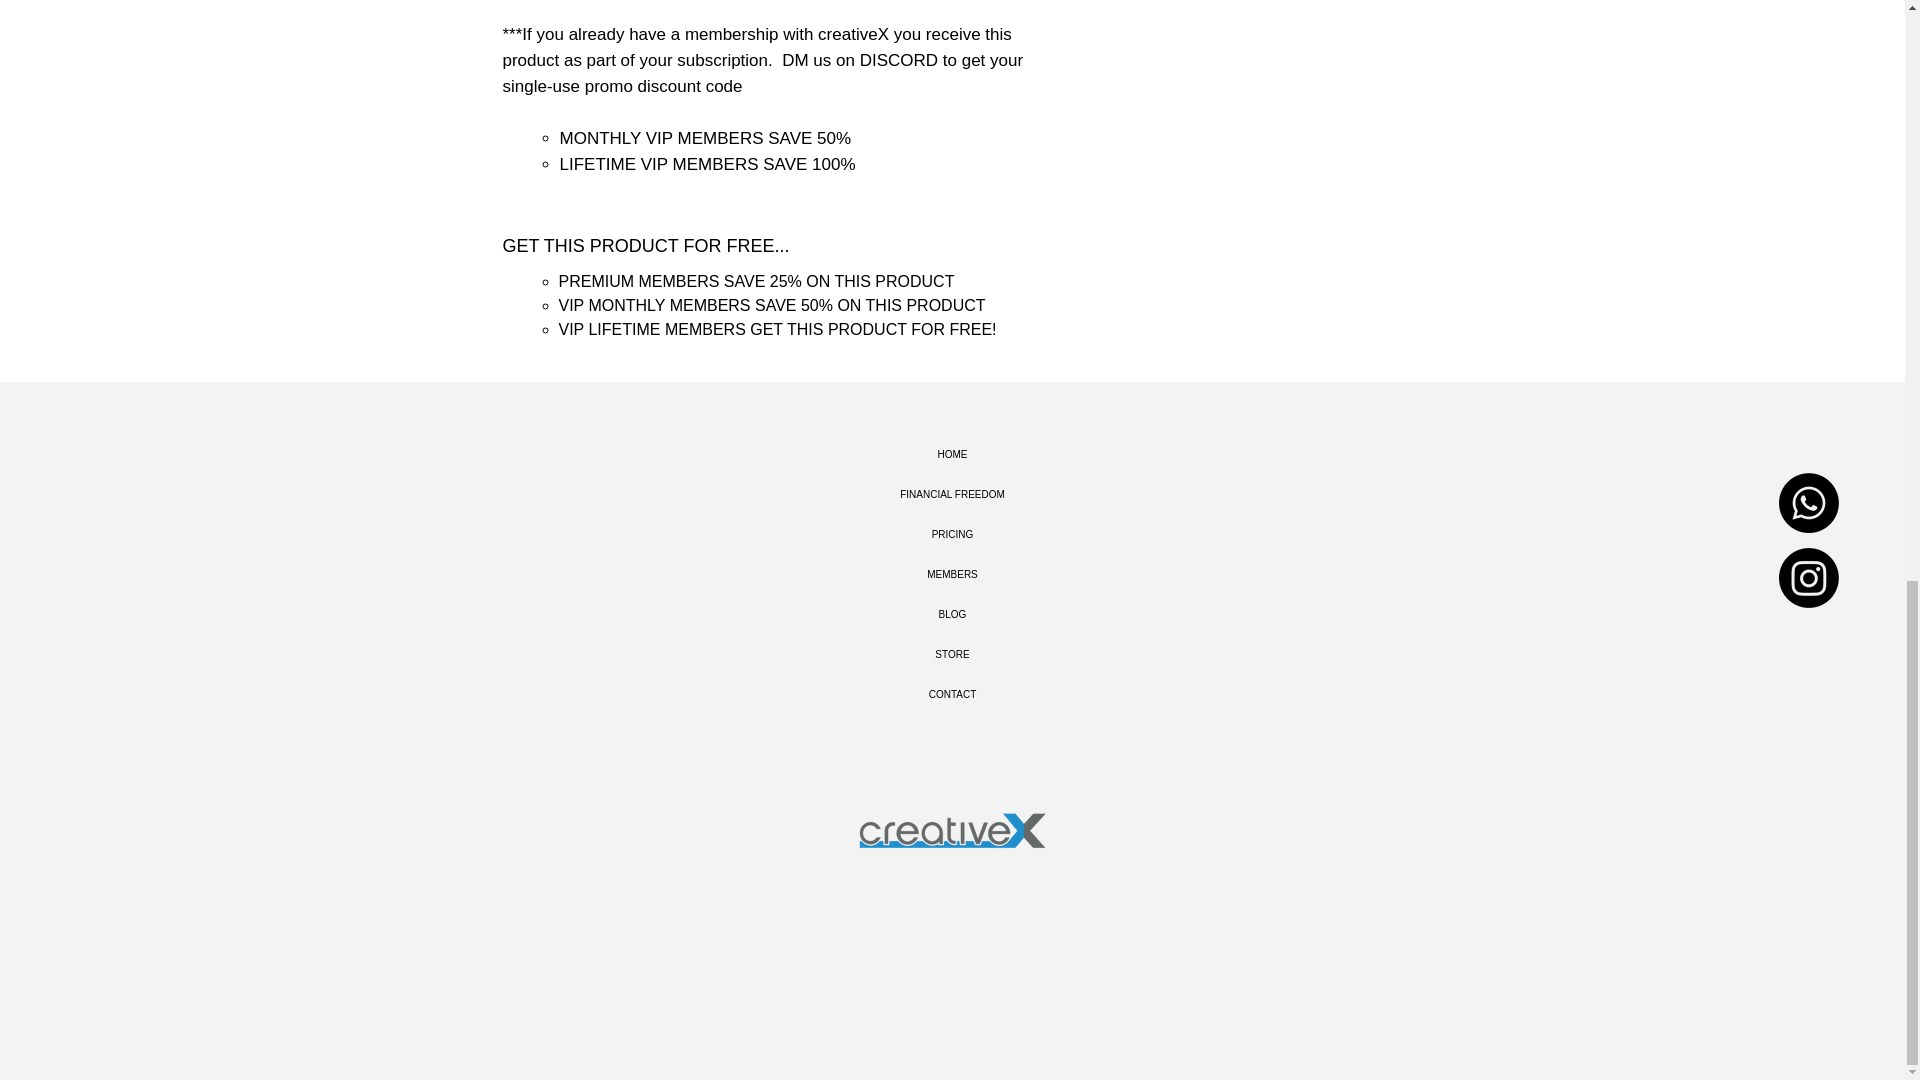 The width and height of the screenshot is (1920, 1080). Describe the element at coordinates (952, 455) in the screenshot. I see `HOME` at that location.